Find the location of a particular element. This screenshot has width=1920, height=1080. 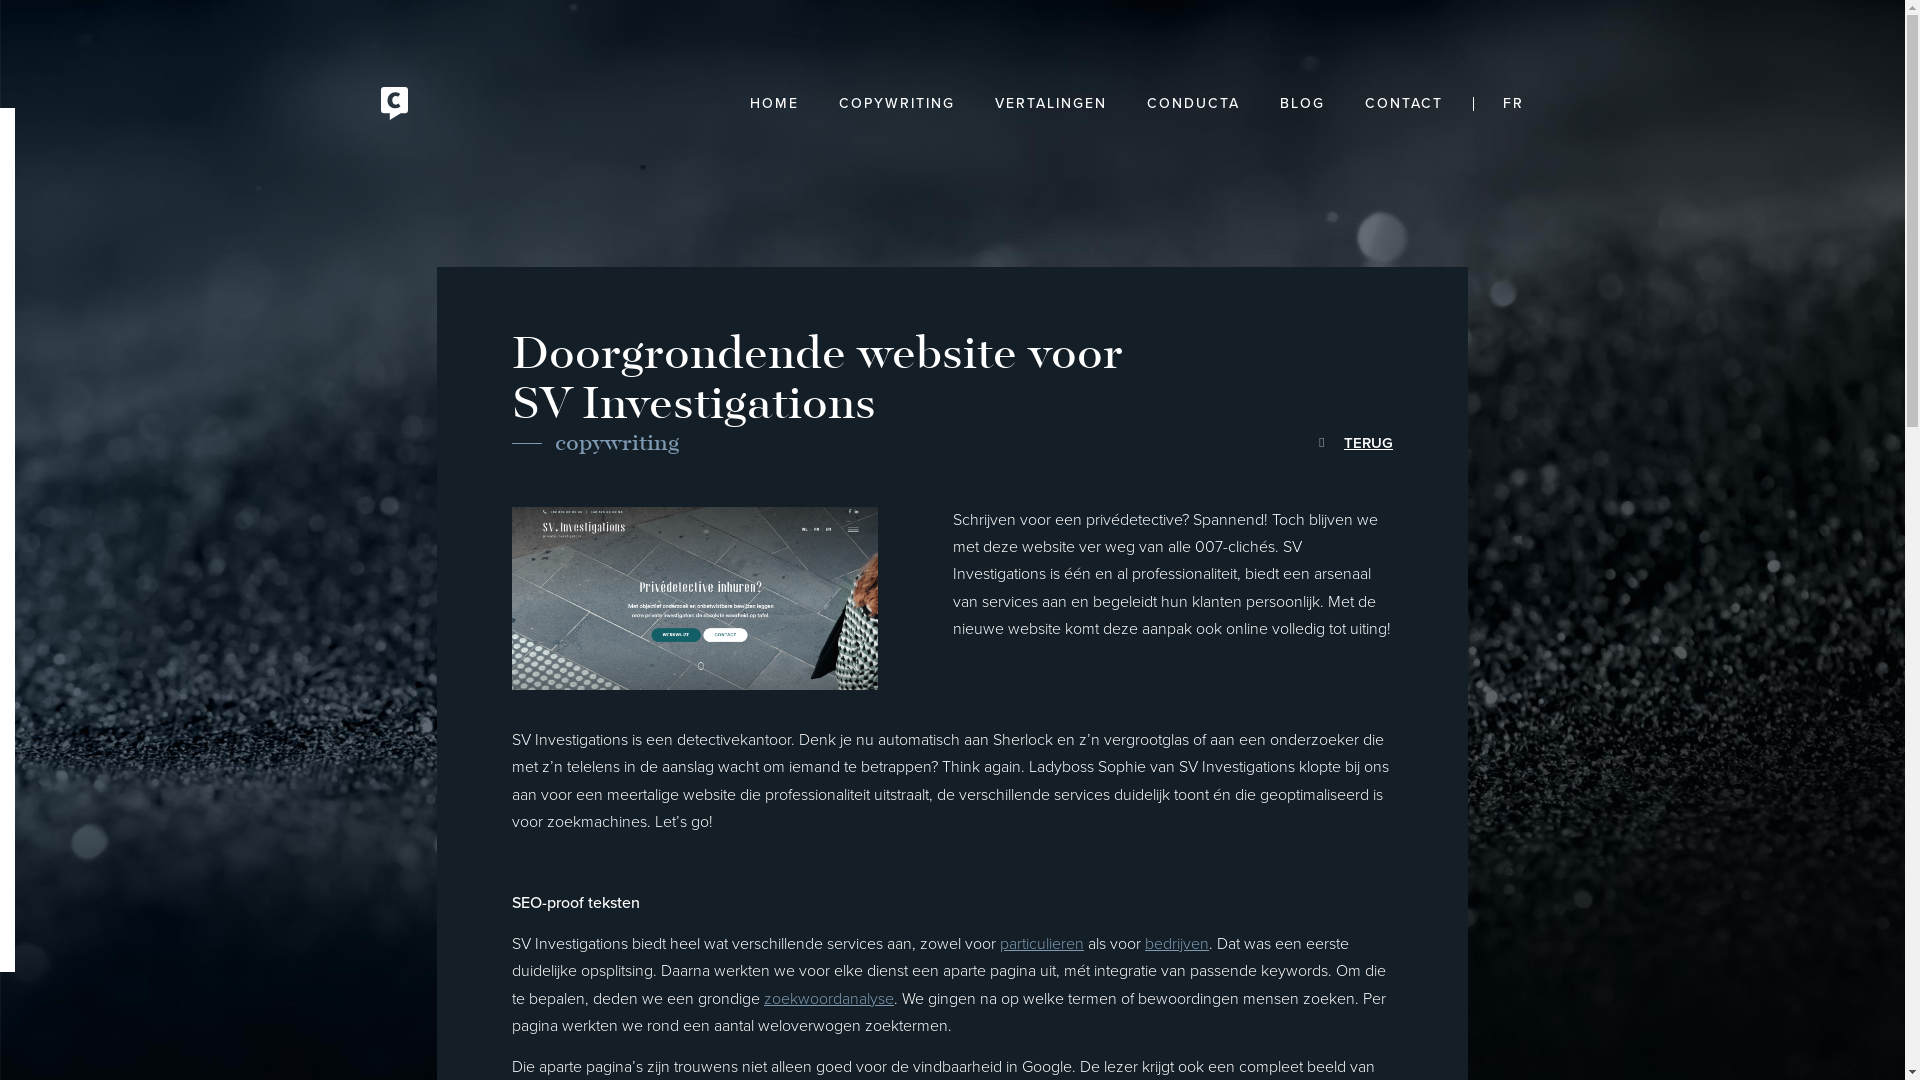

particulieren is located at coordinates (1042, 944).